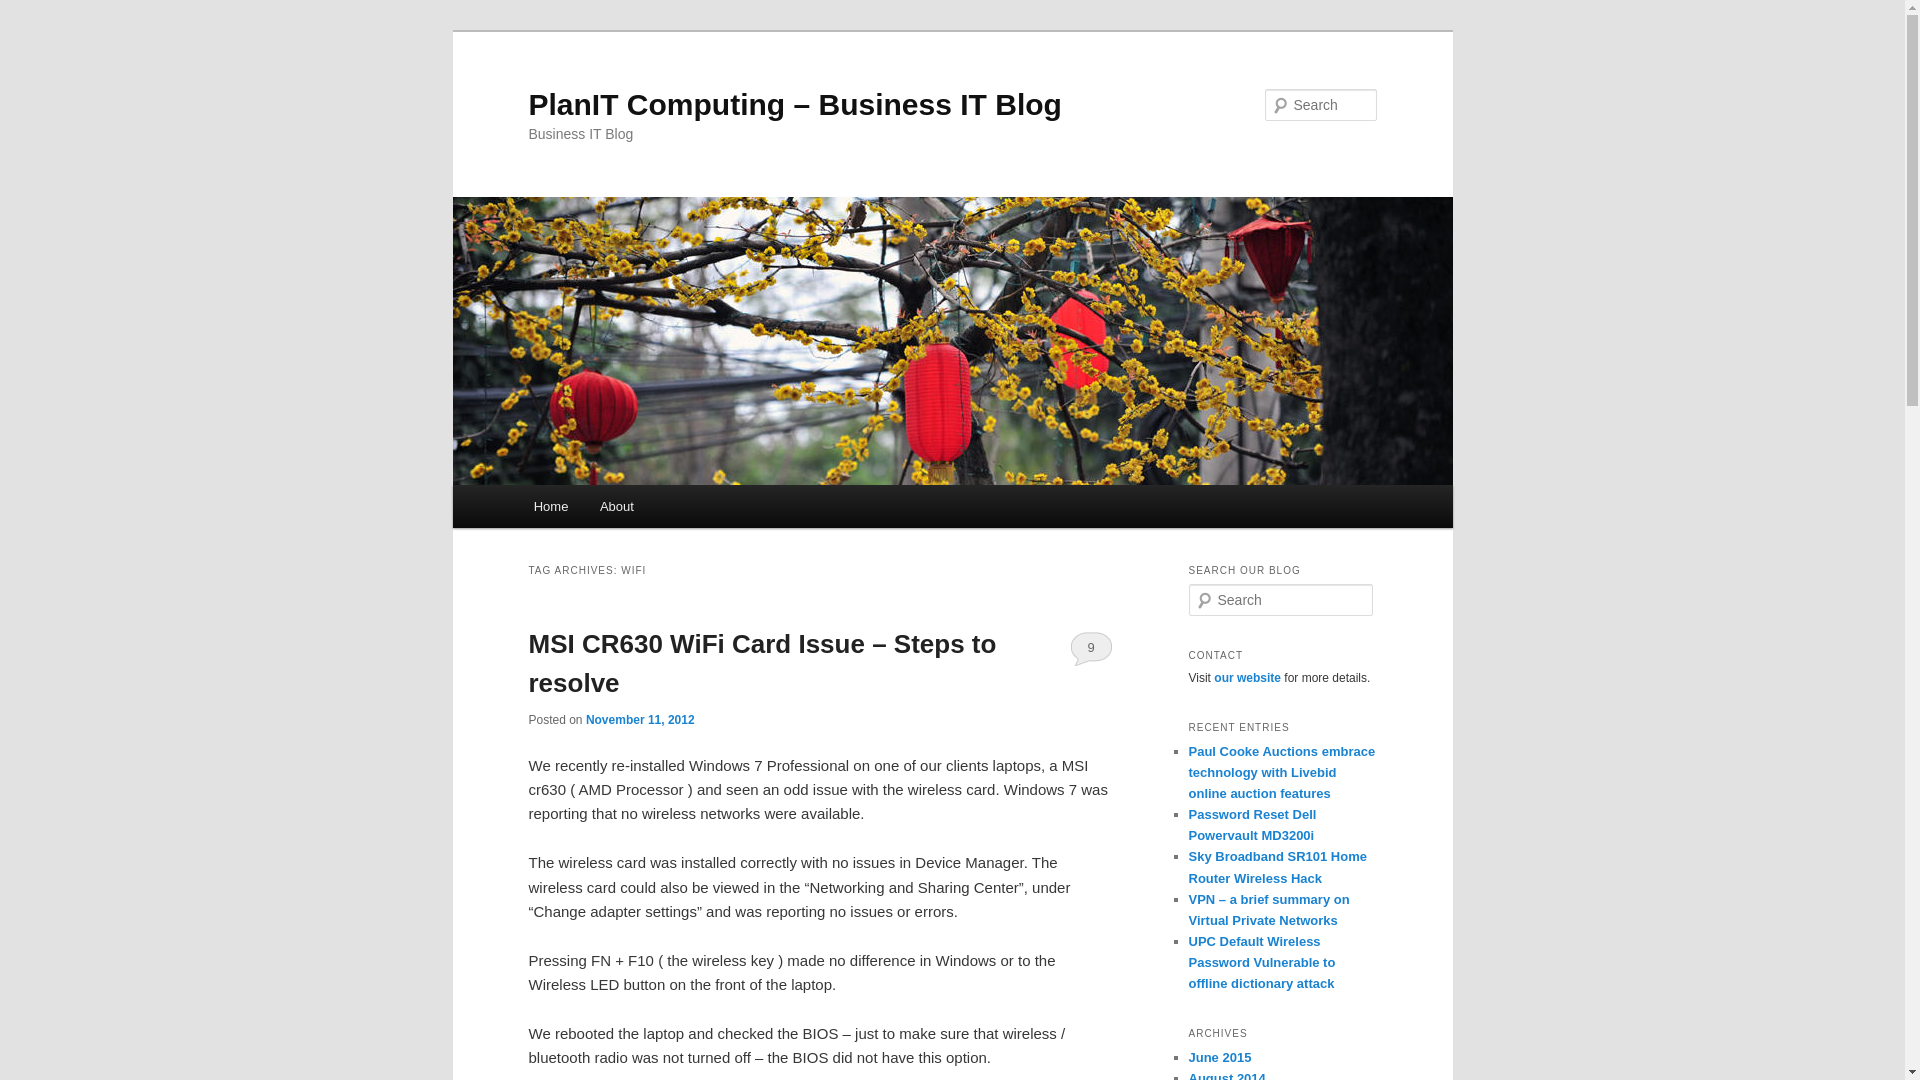 This screenshot has width=1920, height=1080. Describe the element at coordinates (32, 11) in the screenshot. I see `Search` at that location.